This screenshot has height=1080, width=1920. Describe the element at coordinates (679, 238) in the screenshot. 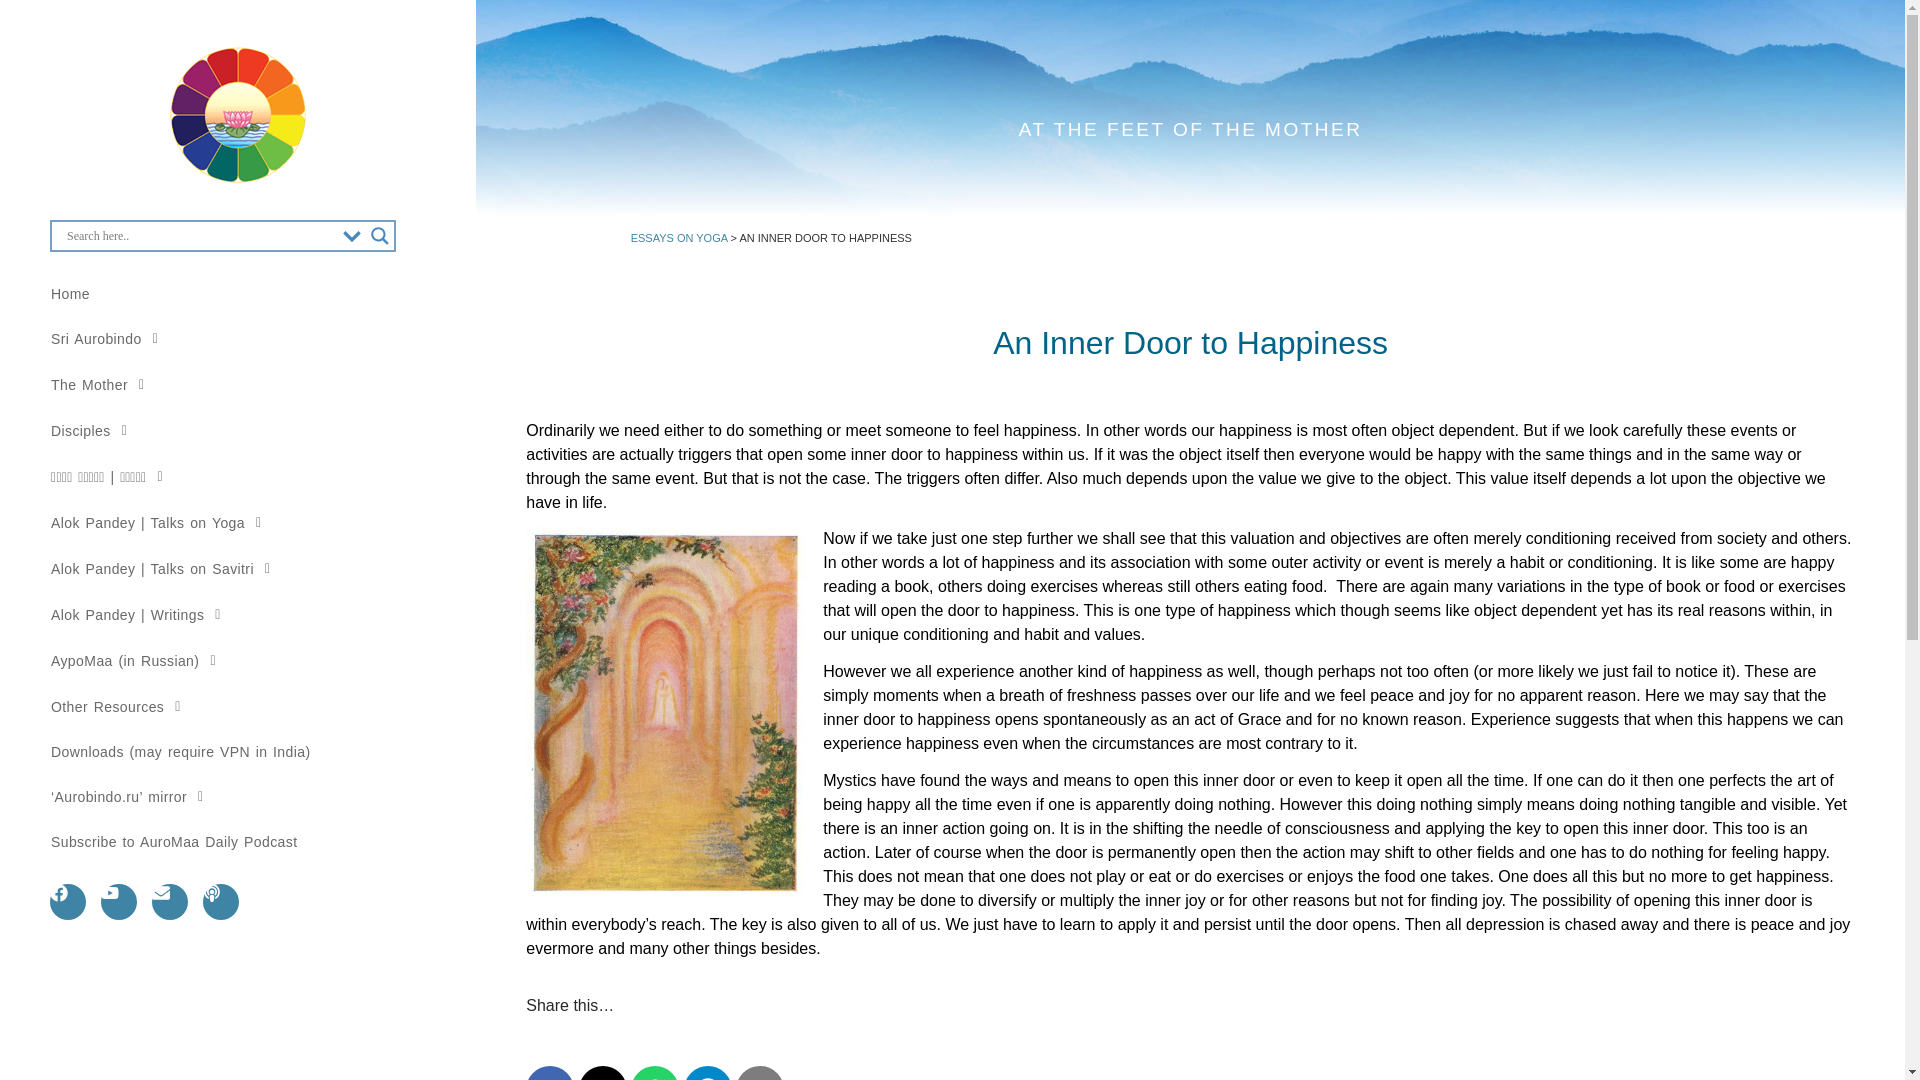

I see `Go to the Essays on Yoga category archives.` at that location.